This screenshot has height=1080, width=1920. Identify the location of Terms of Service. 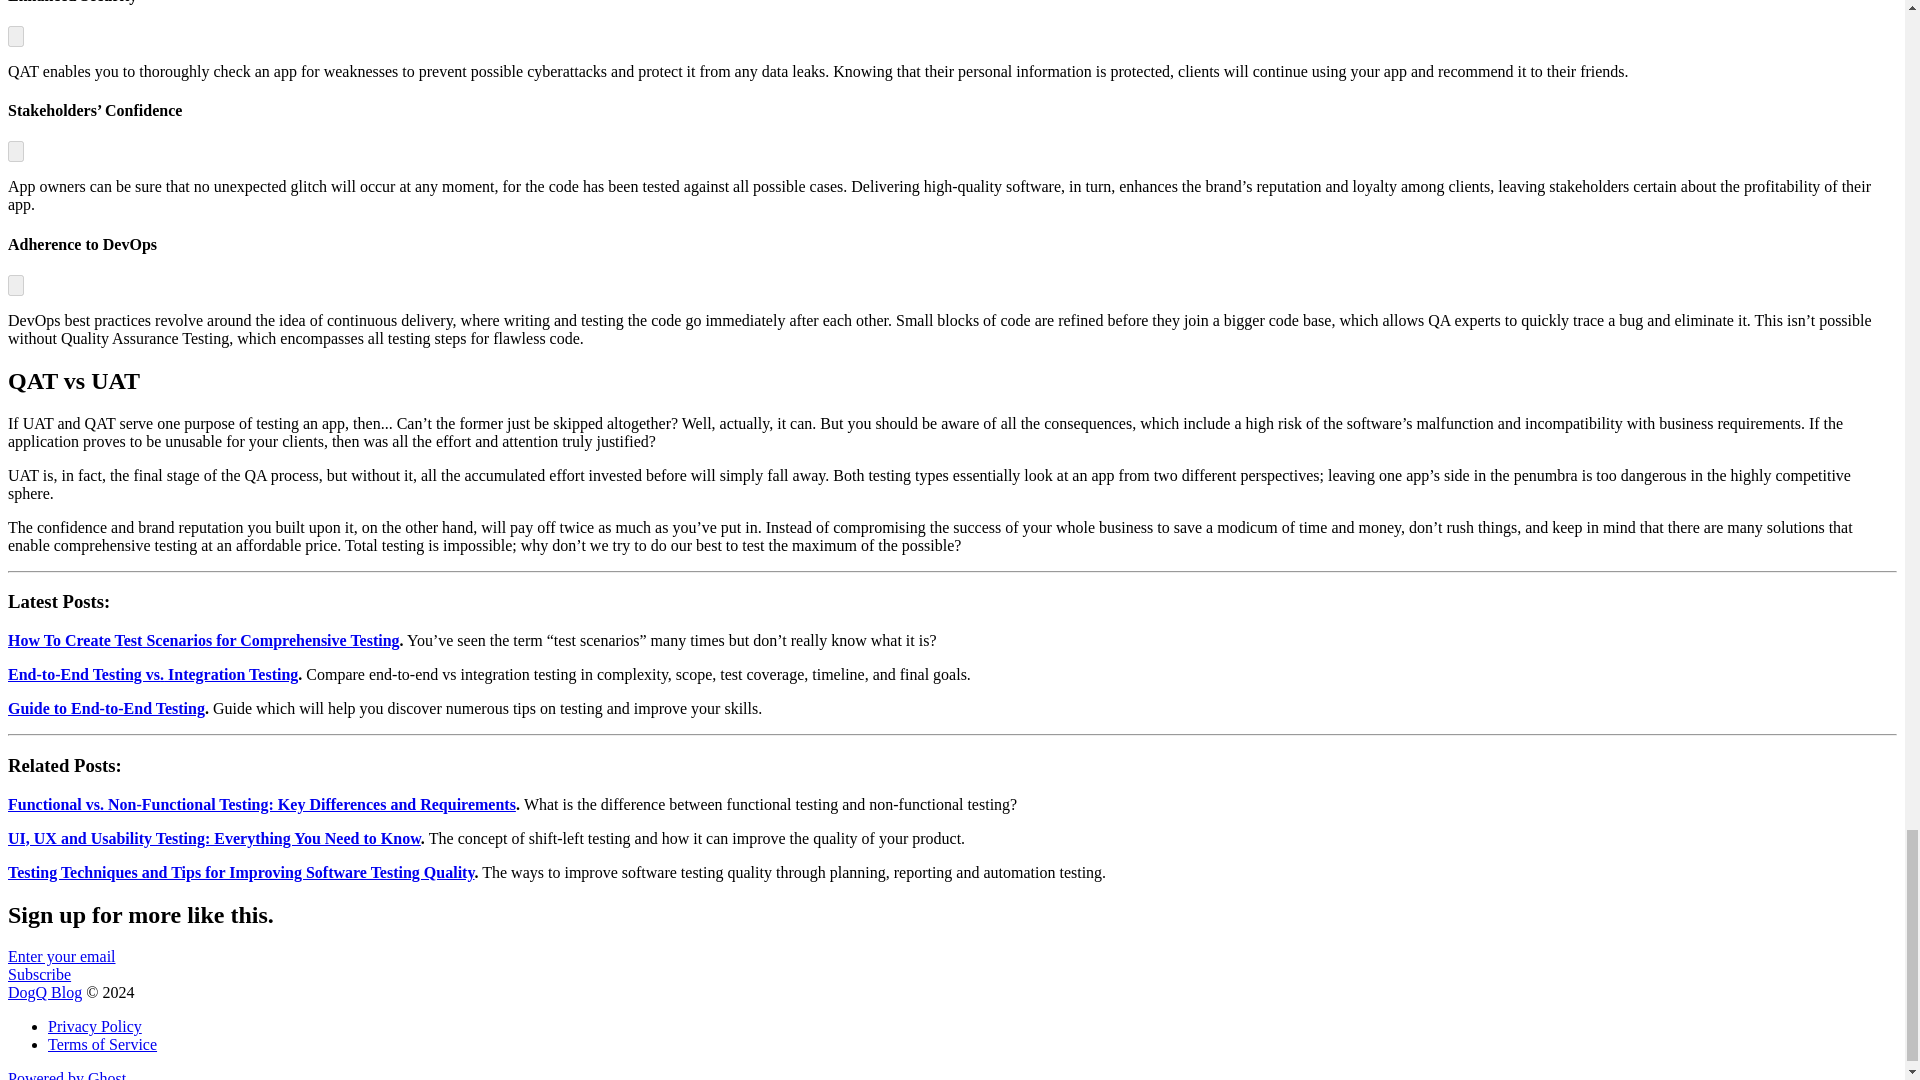
(102, 1044).